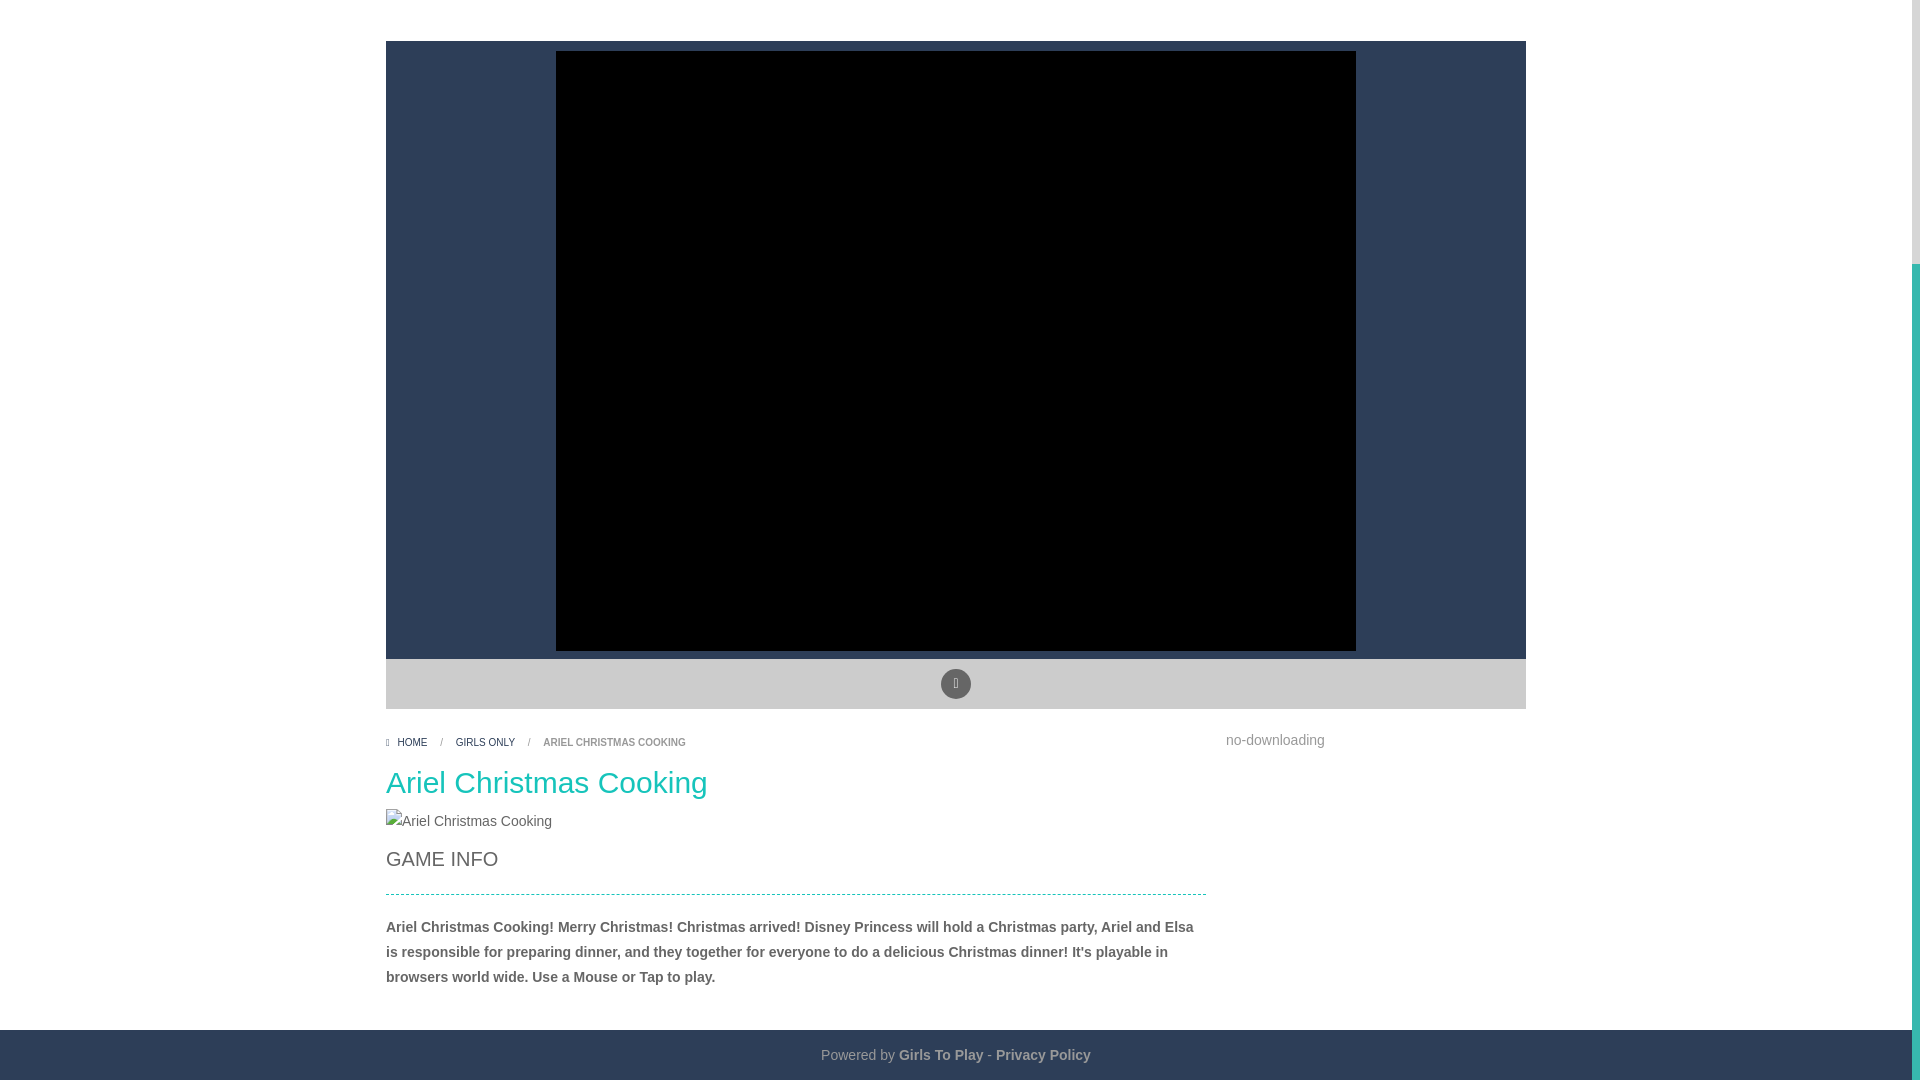  I want to click on Home, so click(408, 742).